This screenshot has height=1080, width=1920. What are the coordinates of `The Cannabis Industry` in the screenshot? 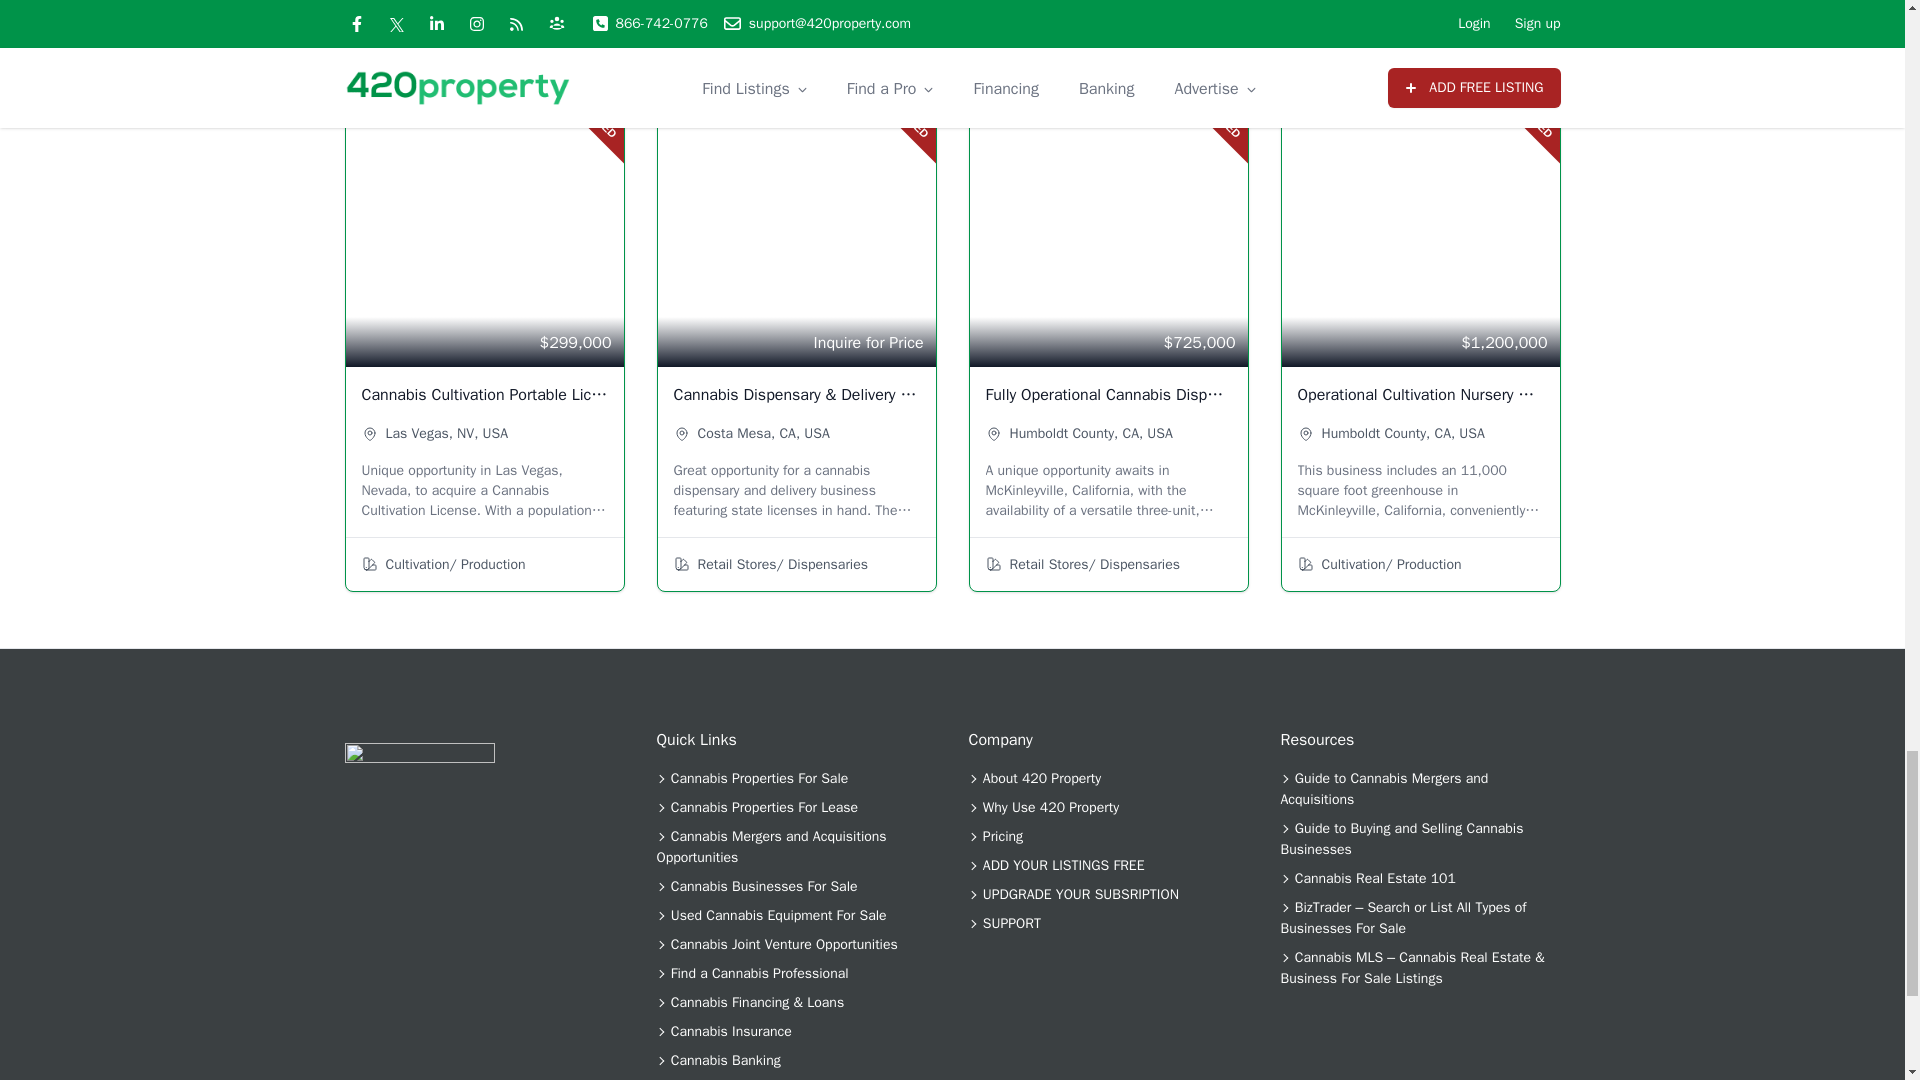 It's located at (418, 818).